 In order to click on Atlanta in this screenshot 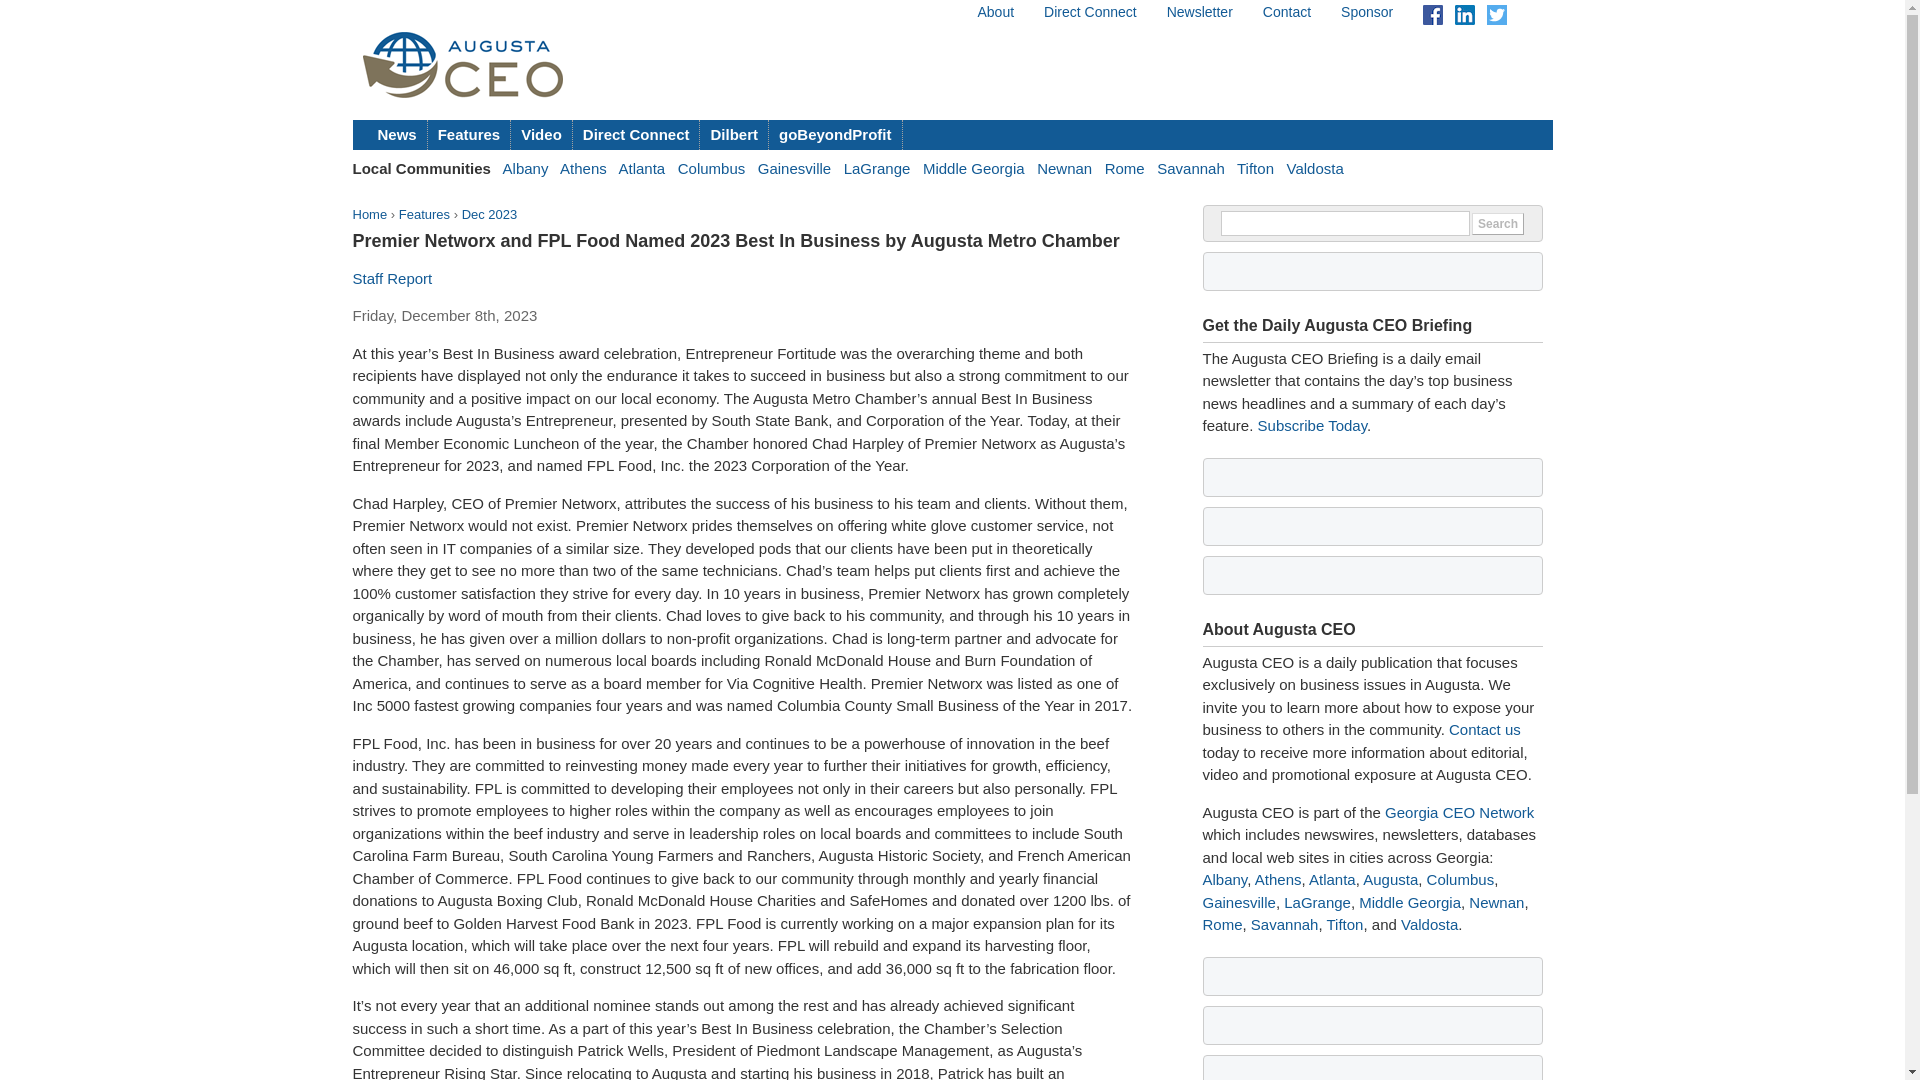, I will do `click(641, 168)`.